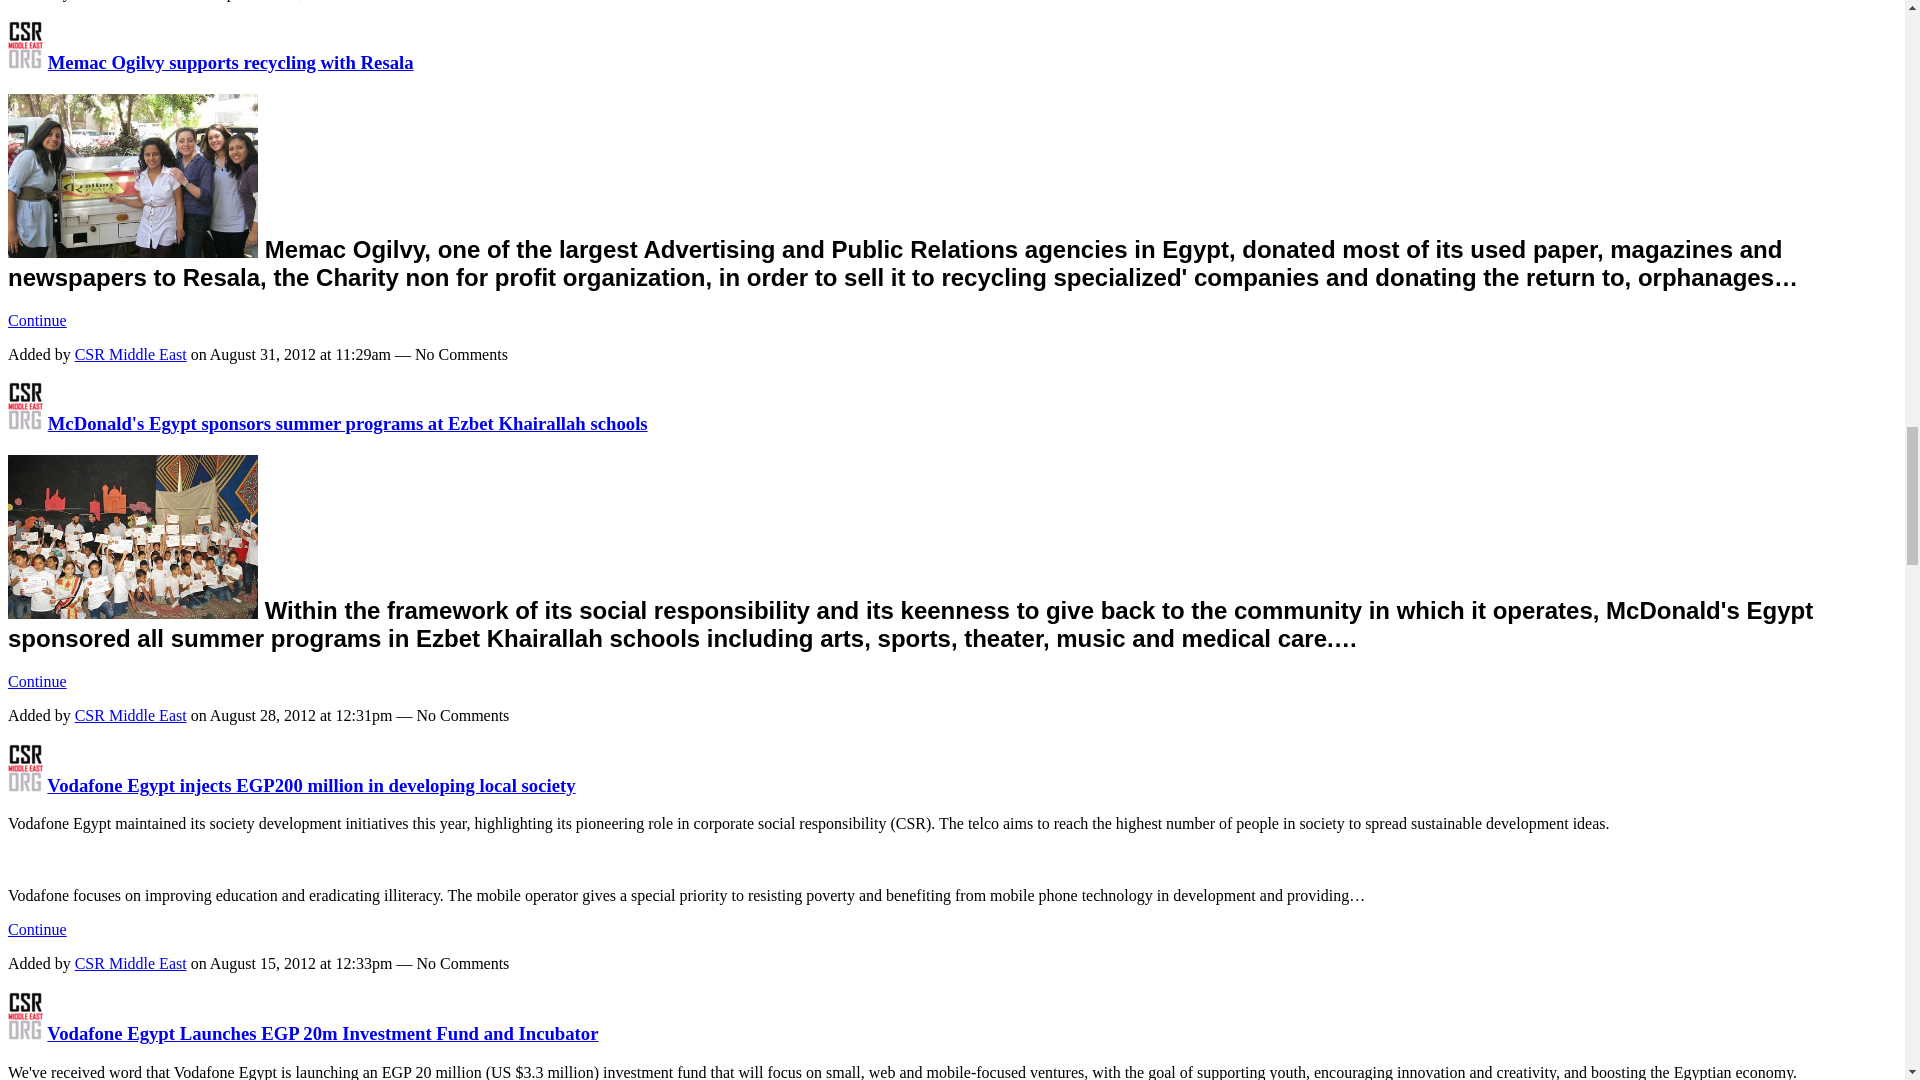  What do you see at coordinates (24, 1033) in the screenshot?
I see `CSR Middle East` at bounding box center [24, 1033].